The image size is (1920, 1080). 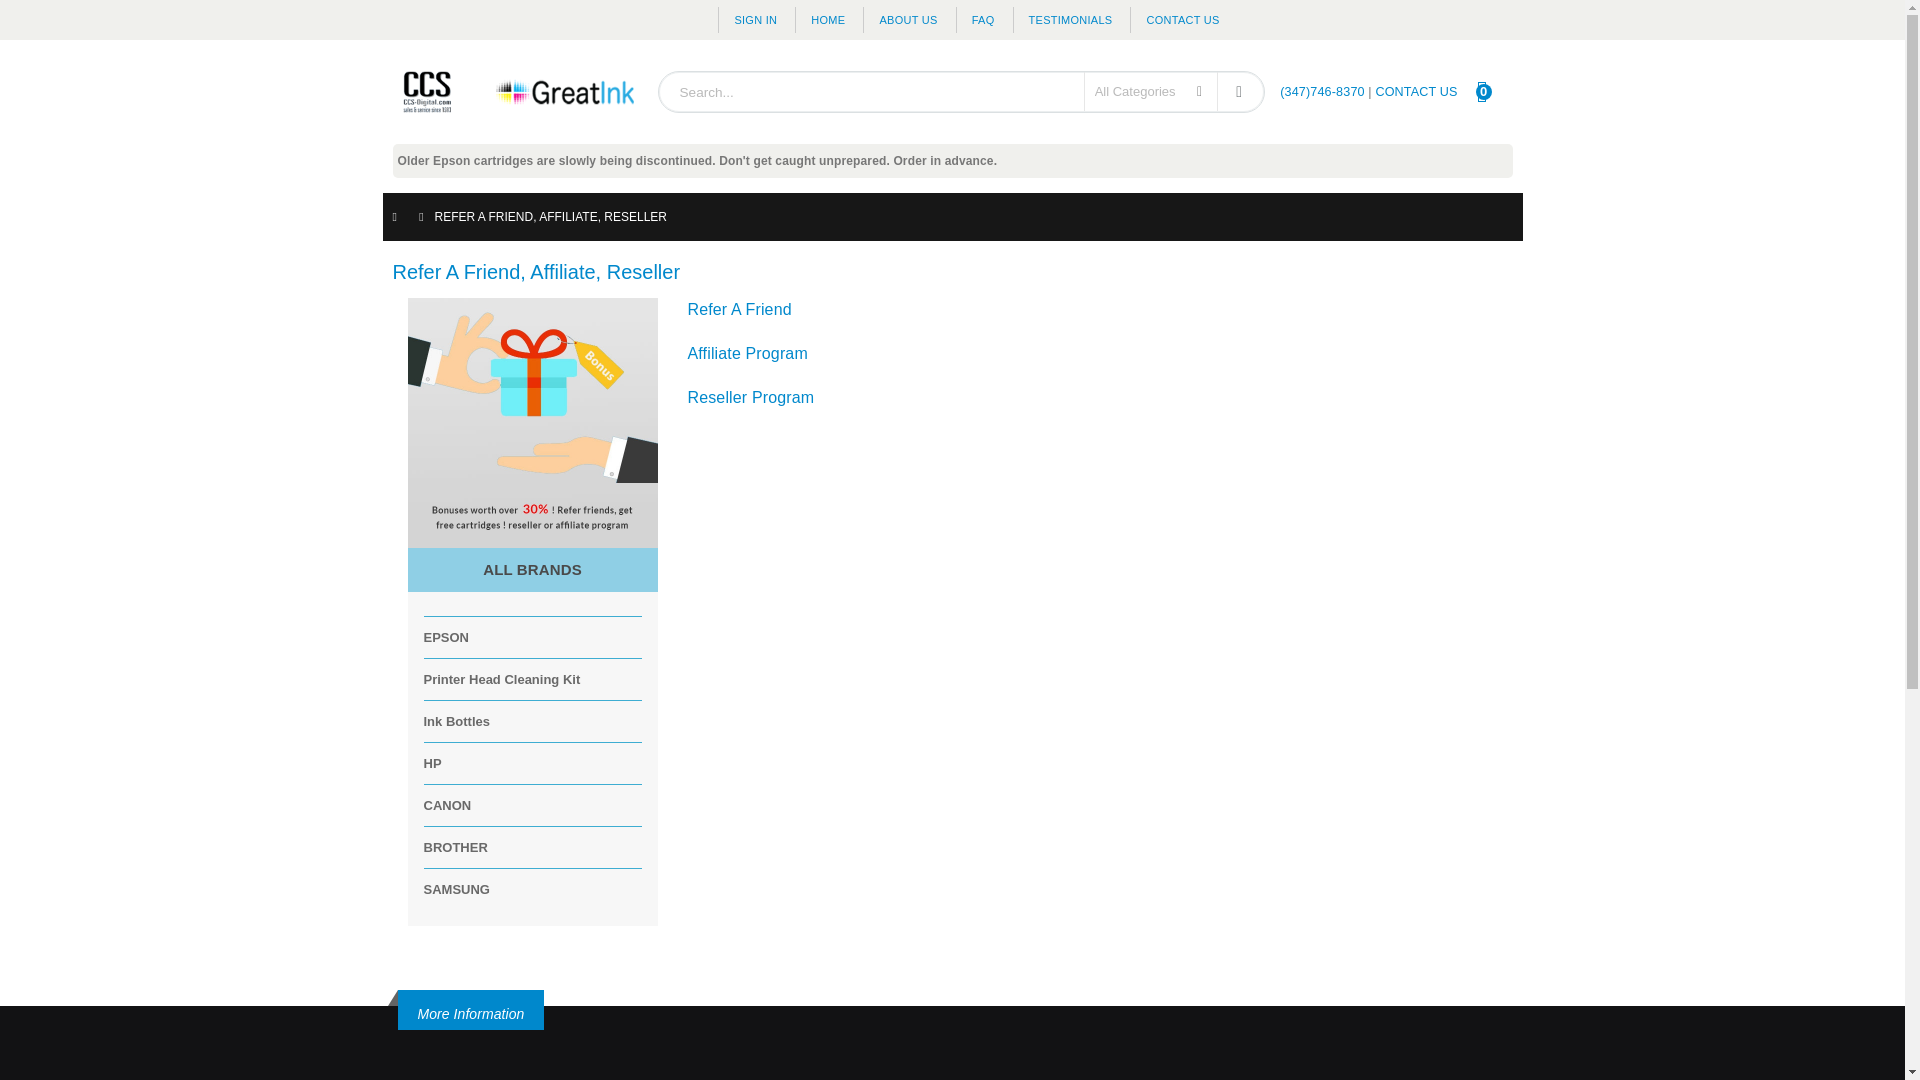 I want to click on CCS-Digital.com, so click(x=516, y=91).